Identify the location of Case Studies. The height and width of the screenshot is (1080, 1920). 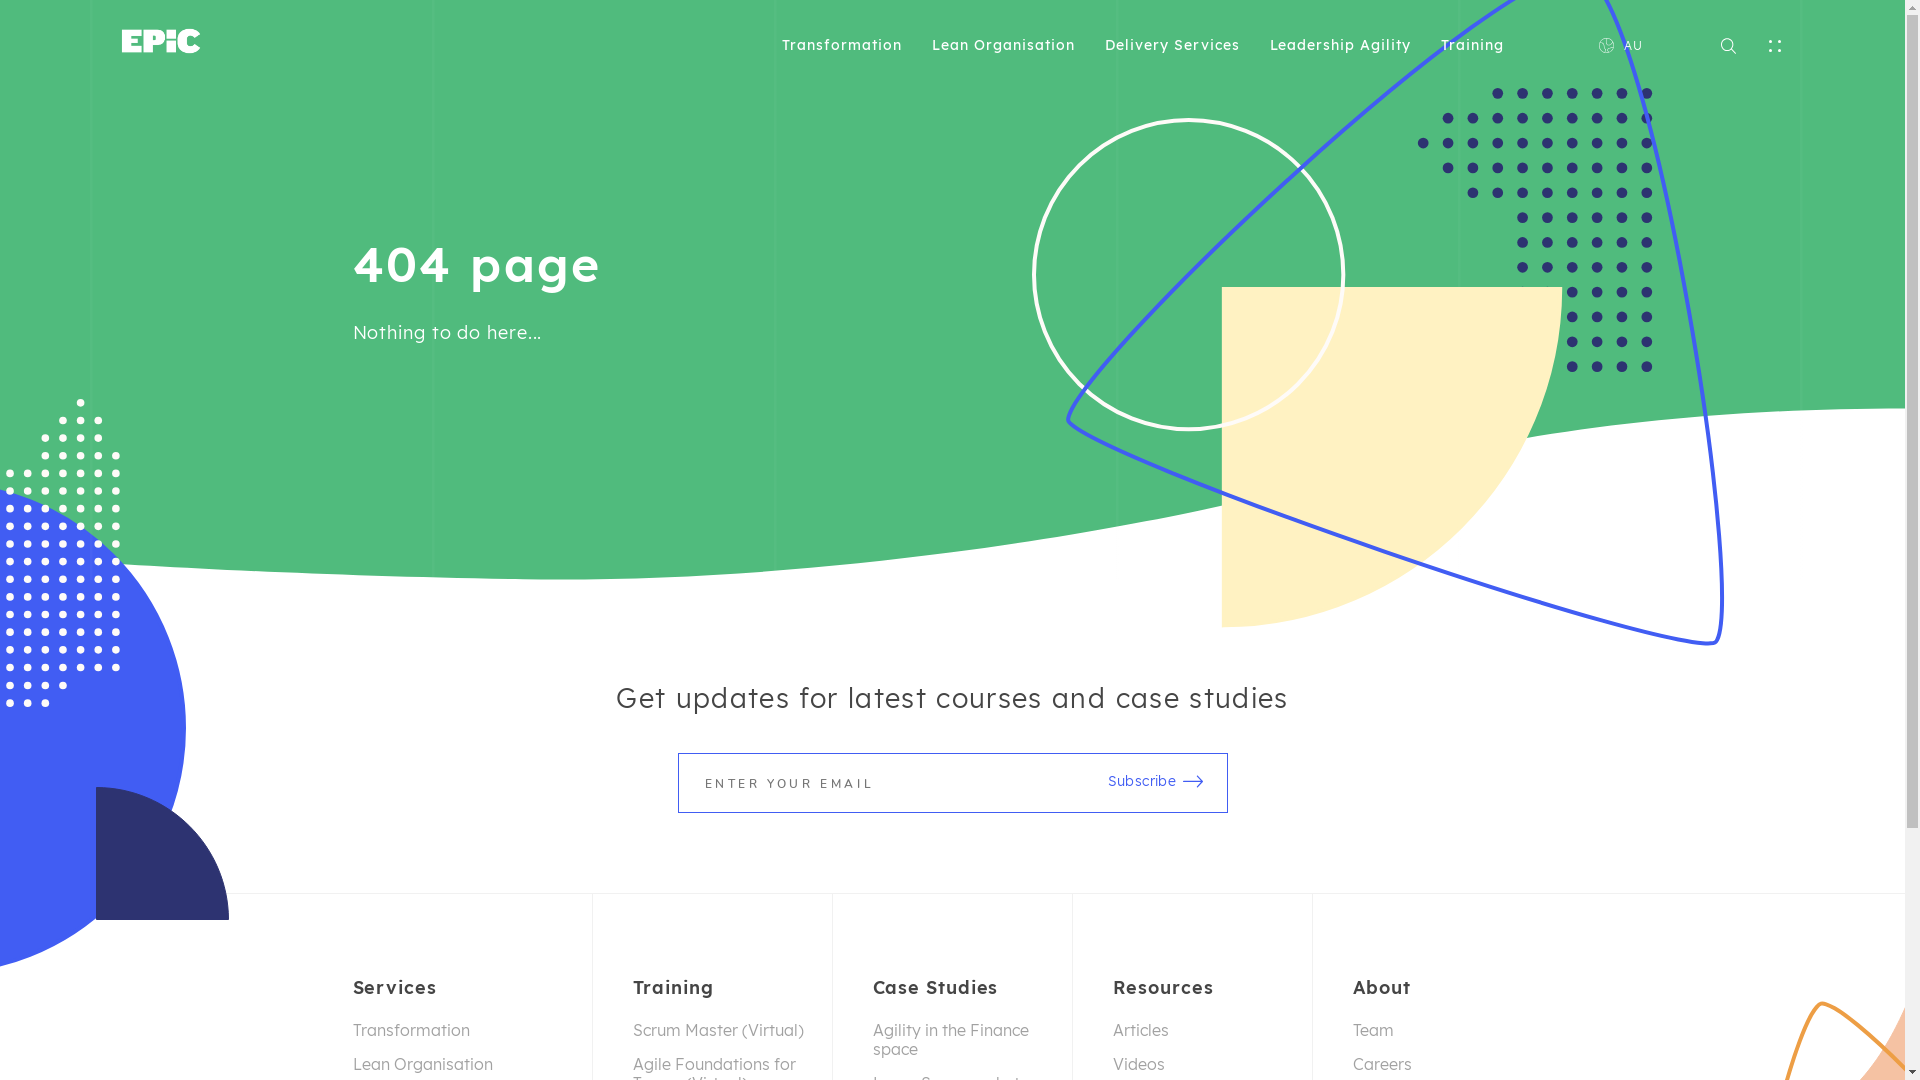
(968, 988).